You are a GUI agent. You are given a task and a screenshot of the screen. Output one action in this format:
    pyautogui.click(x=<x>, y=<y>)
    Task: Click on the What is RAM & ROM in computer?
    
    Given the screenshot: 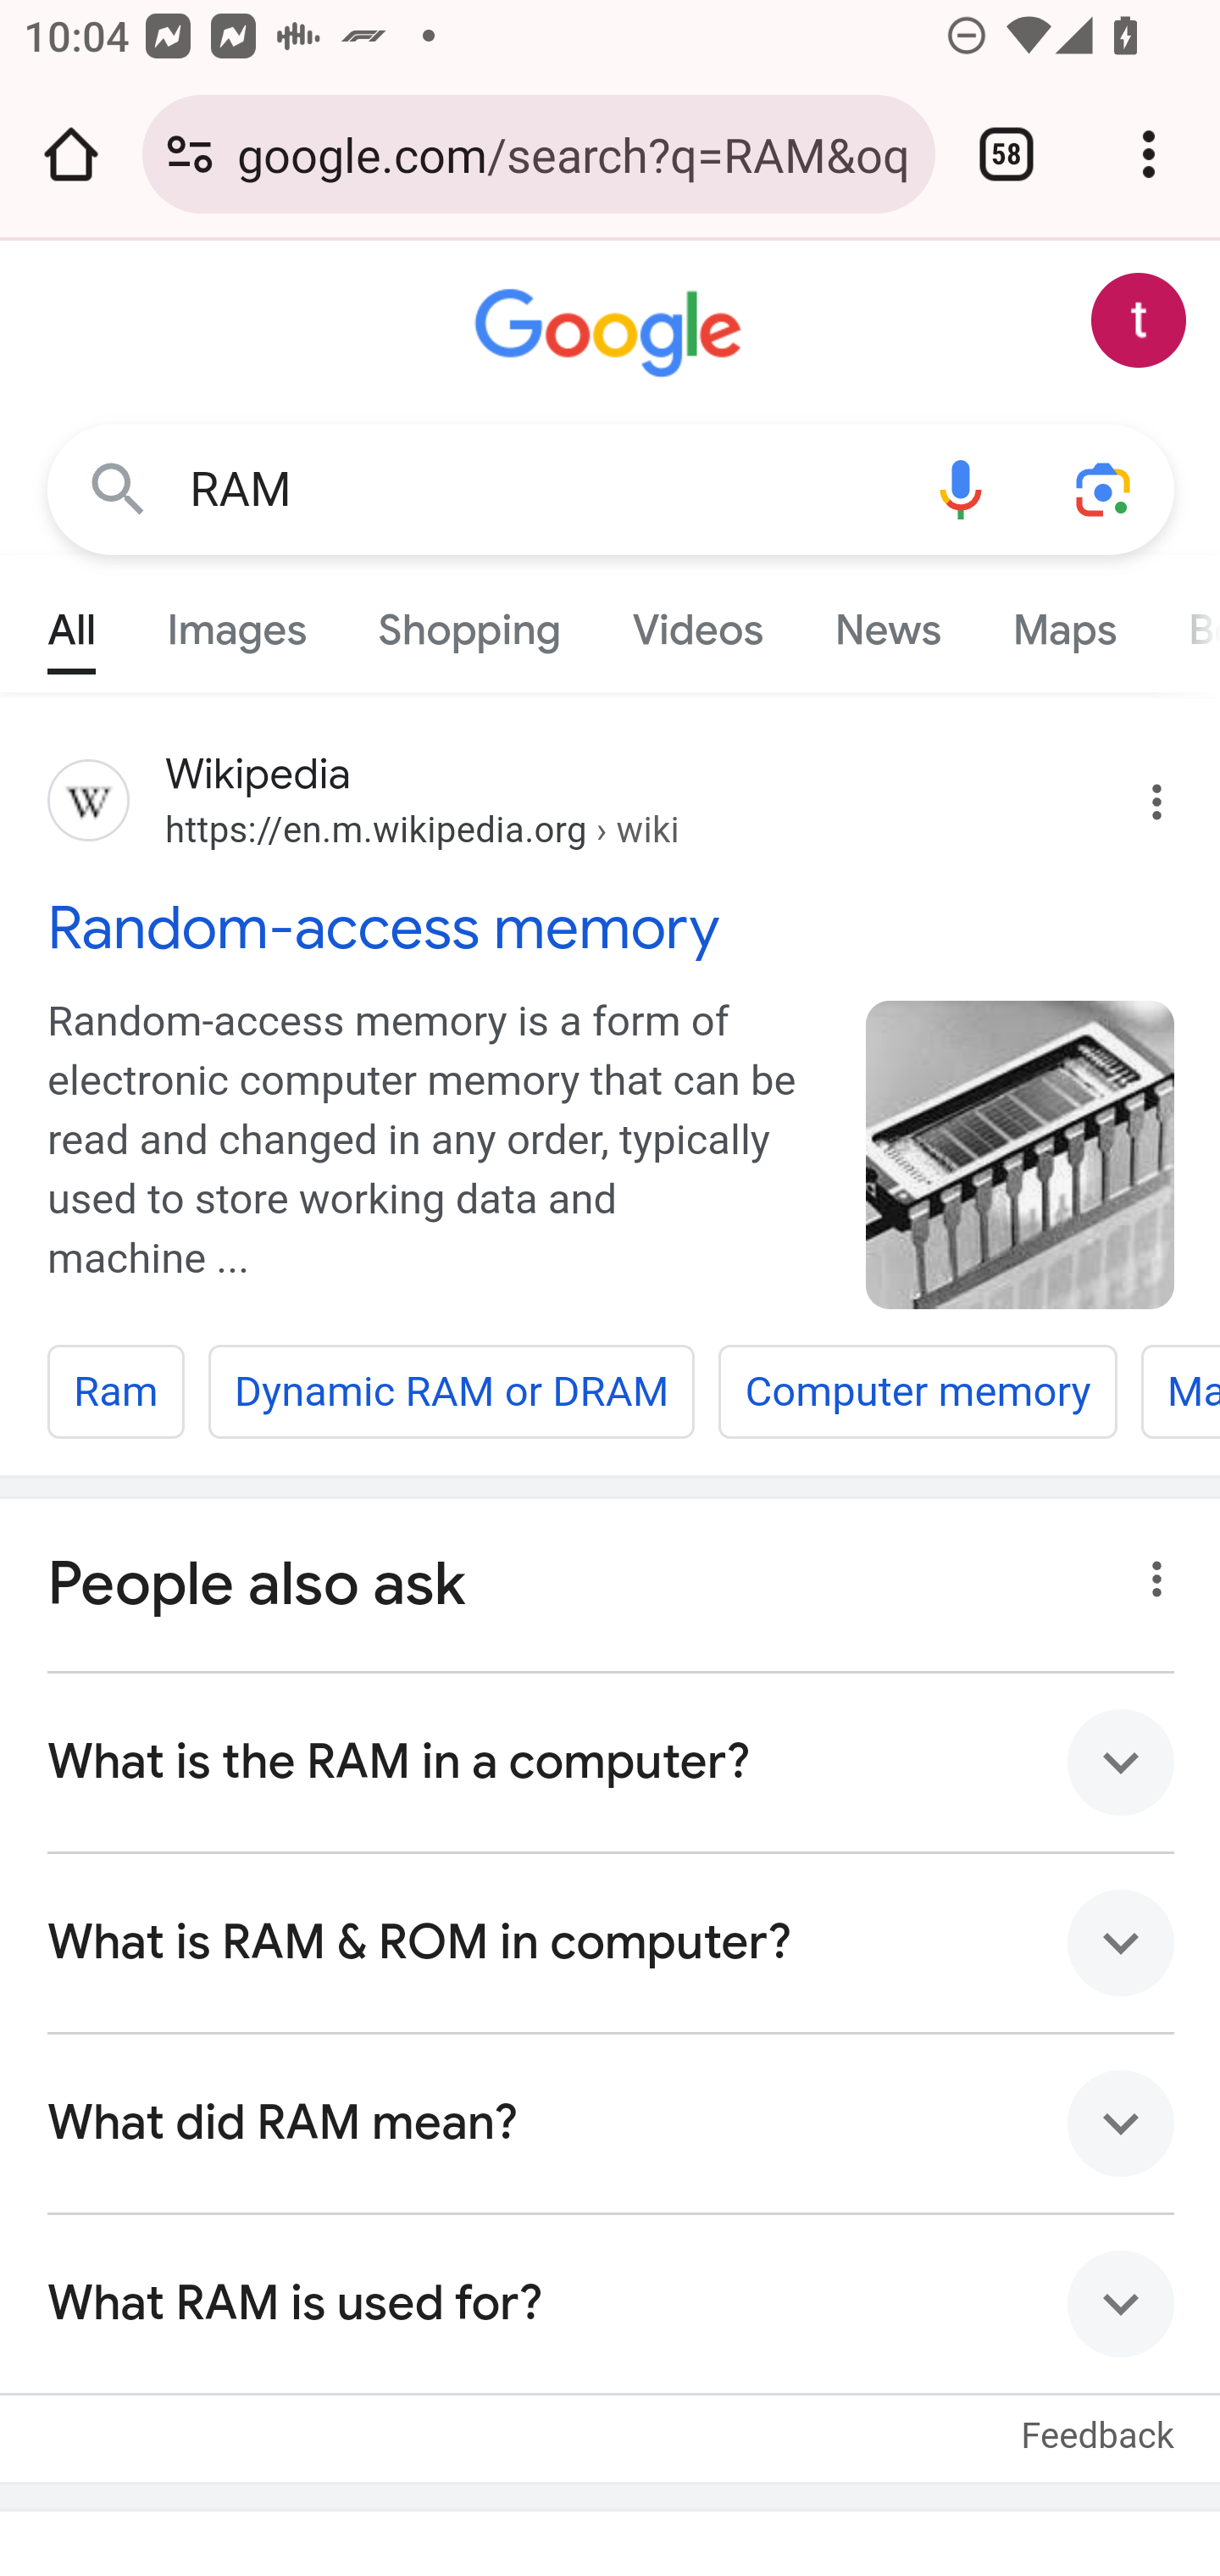 What is the action you would take?
    pyautogui.click(x=612, y=1943)
    